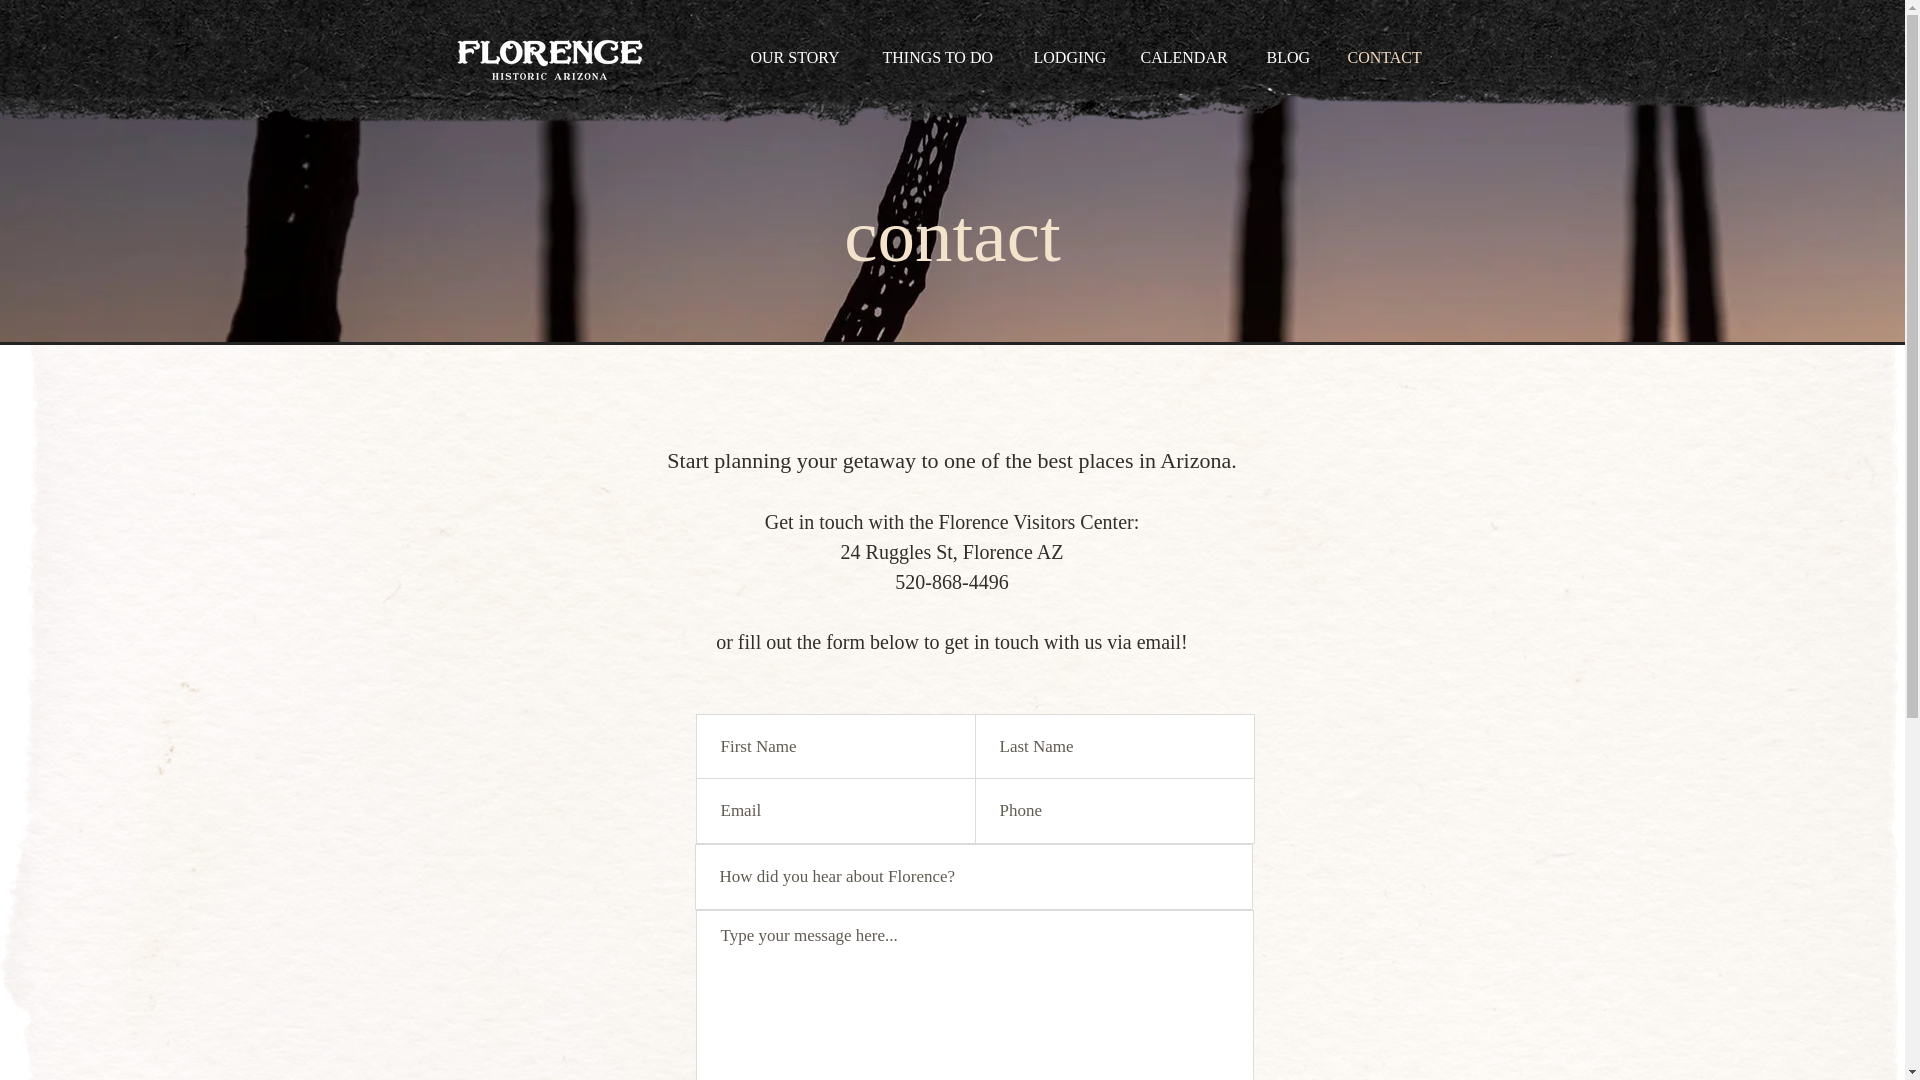 This screenshot has width=1920, height=1080. What do you see at coordinates (943, 58) in the screenshot?
I see `THINGS TO DO` at bounding box center [943, 58].